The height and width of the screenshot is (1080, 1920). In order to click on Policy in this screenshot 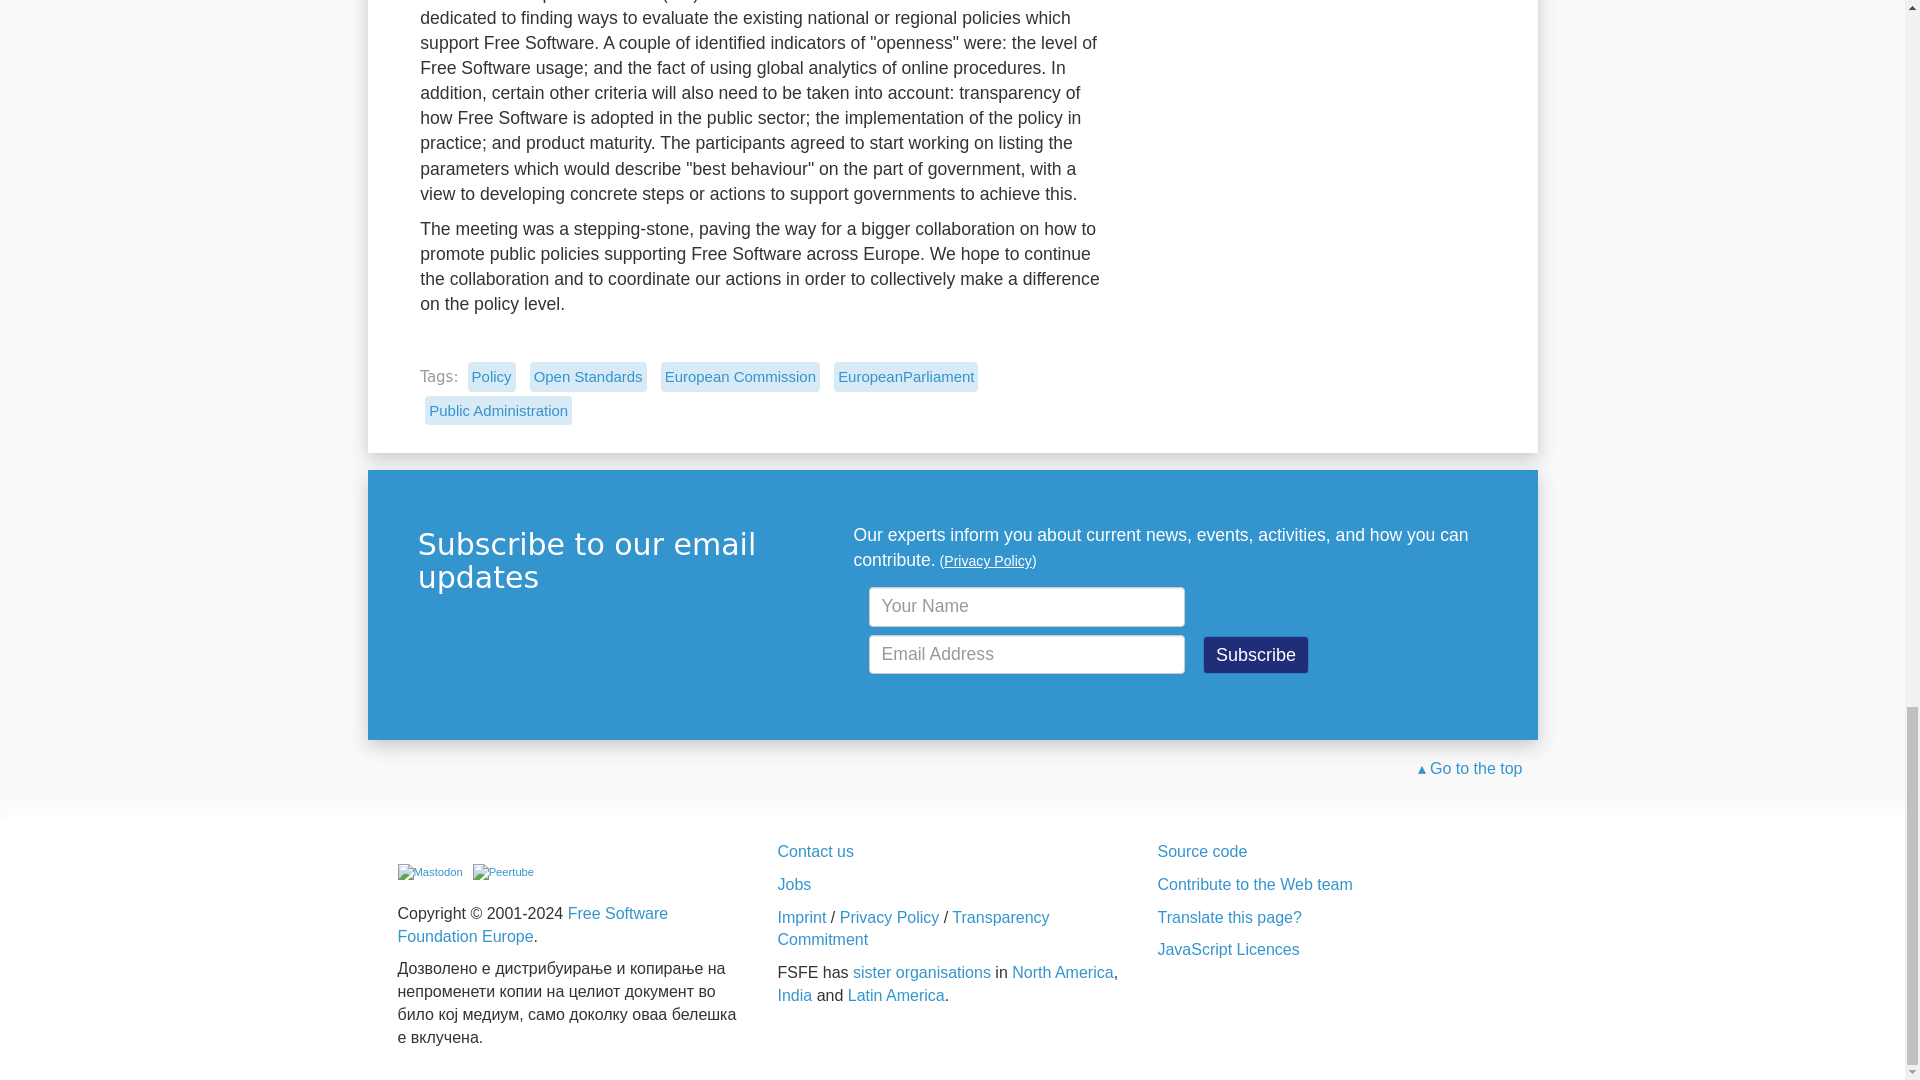, I will do `click(492, 376)`.